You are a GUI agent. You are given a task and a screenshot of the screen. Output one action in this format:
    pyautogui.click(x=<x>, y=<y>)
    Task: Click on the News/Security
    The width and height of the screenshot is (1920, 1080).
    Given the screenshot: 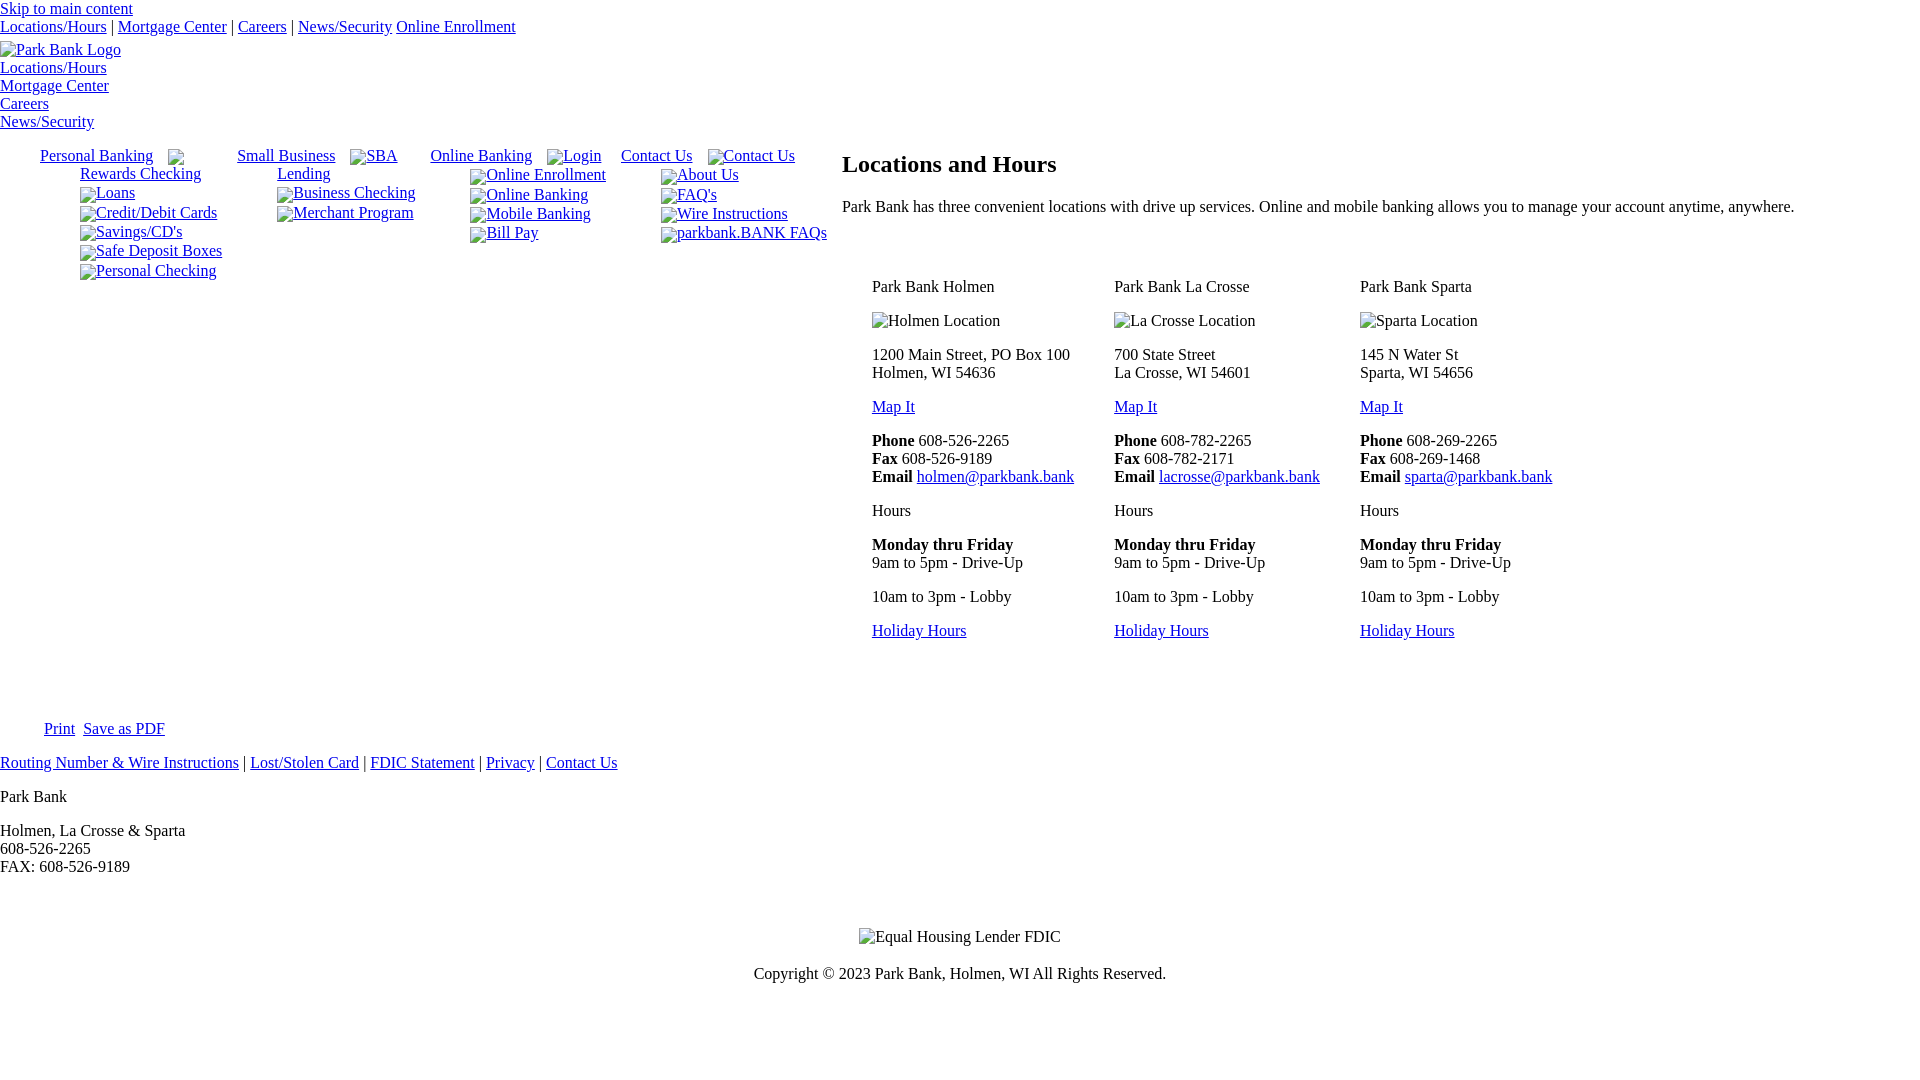 What is the action you would take?
    pyautogui.click(x=47, y=122)
    